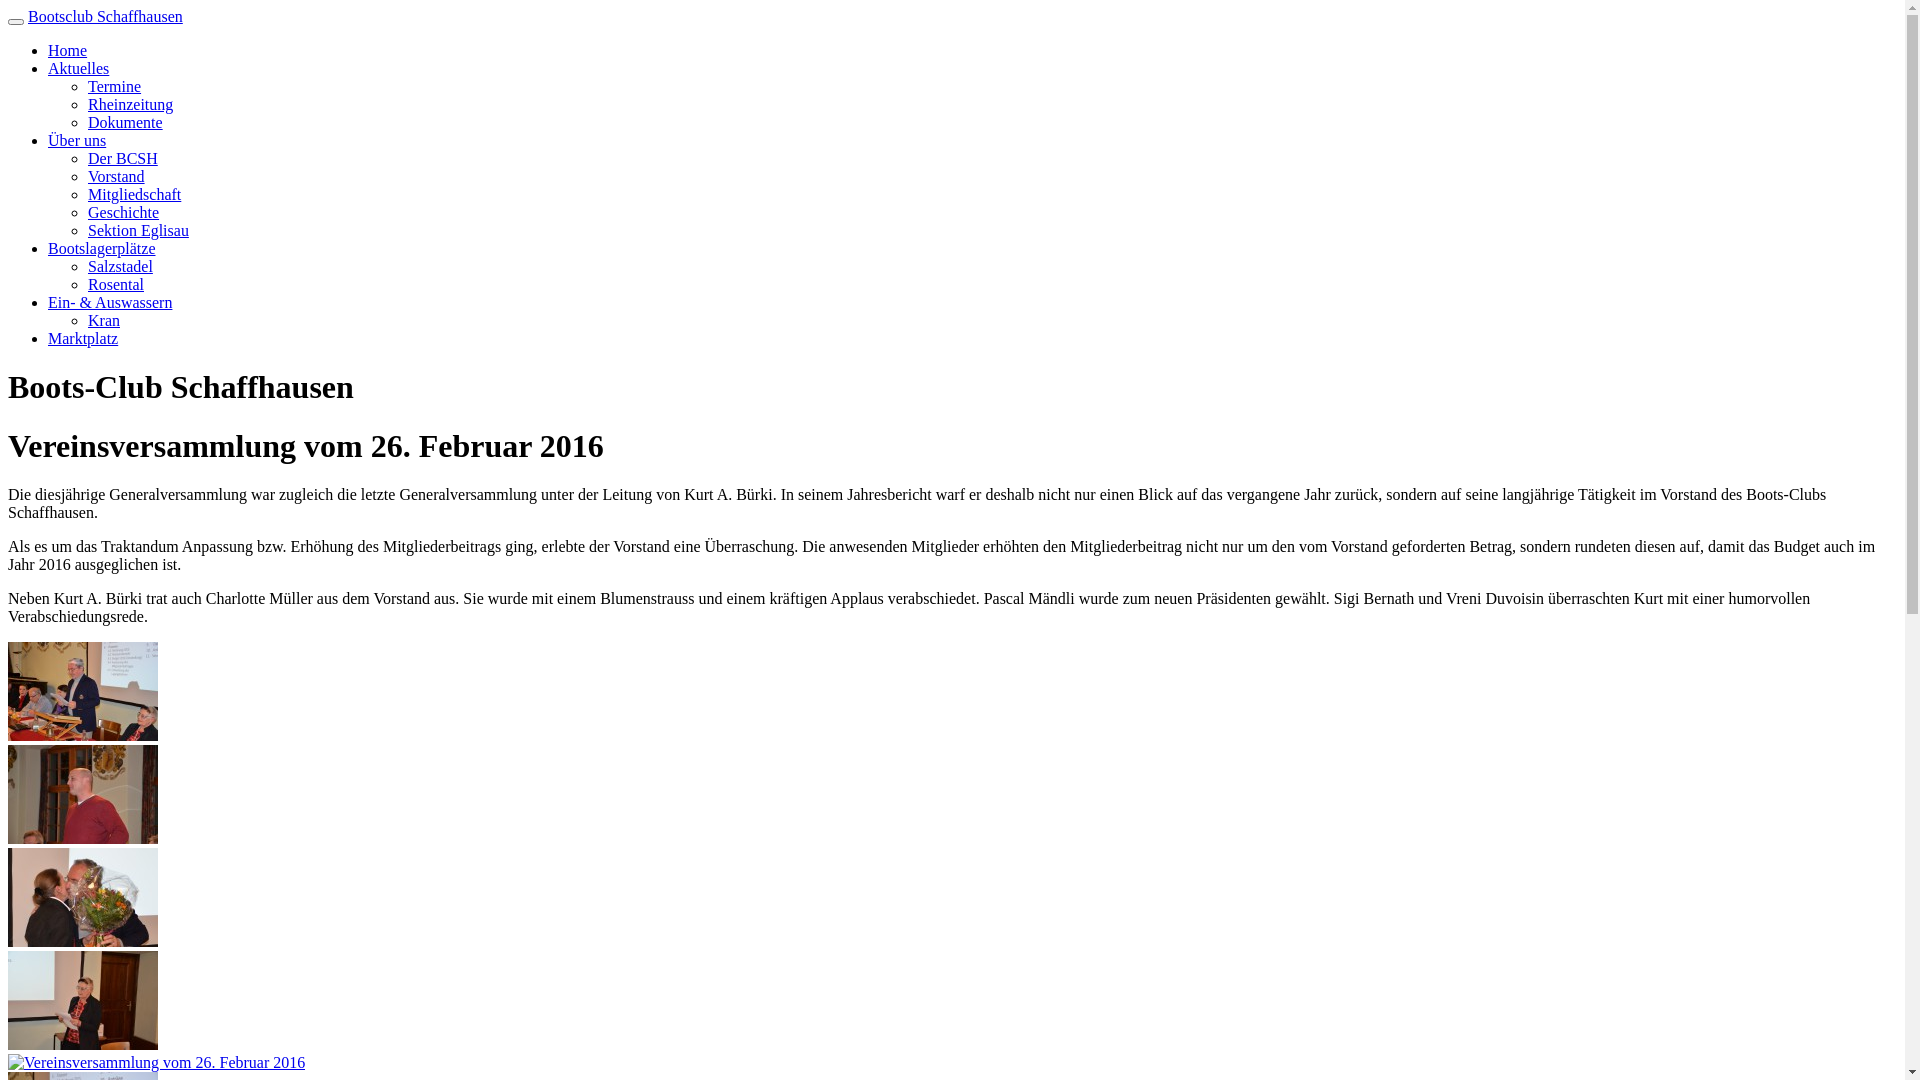 The width and height of the screenshot is (1920, 1080). Describe the element at coordinates (83, 838) in the screenshot. I see `Vereinsversammlung vom 26. Februar 2016` at that location.